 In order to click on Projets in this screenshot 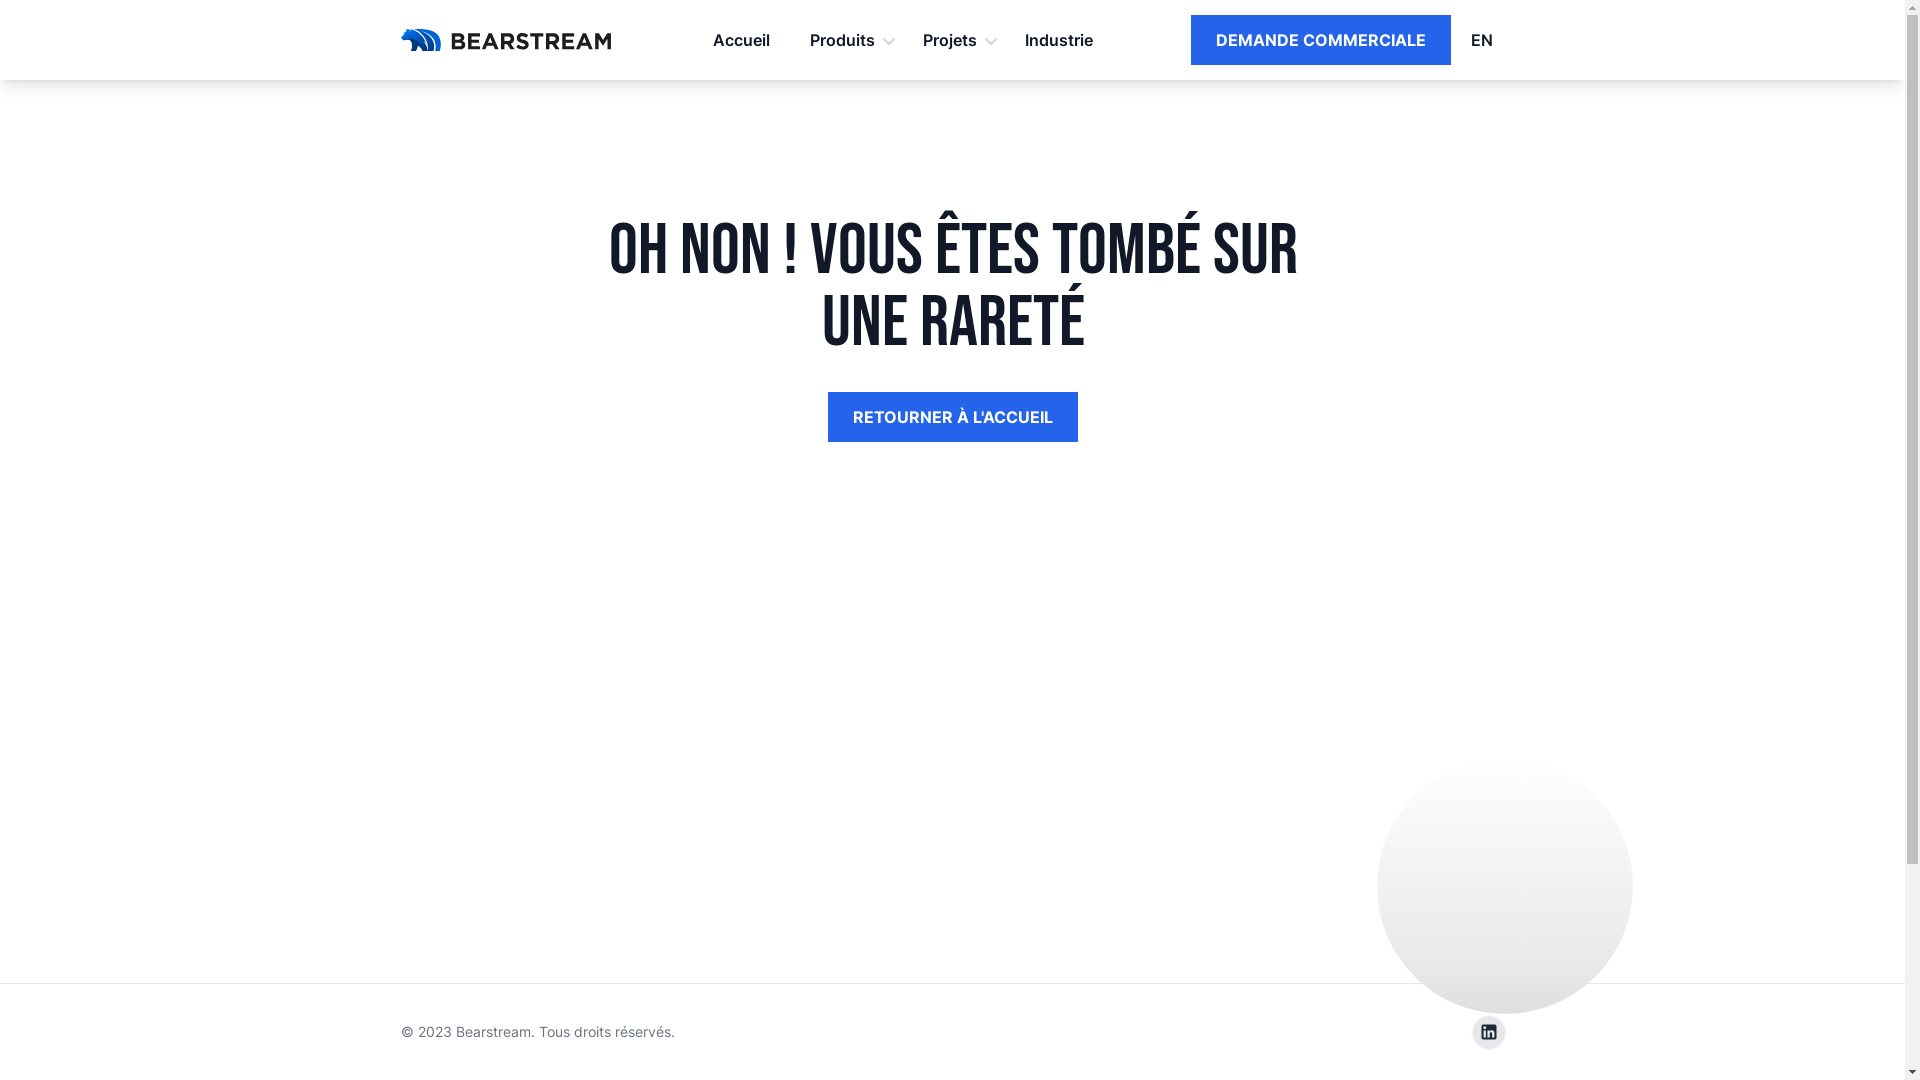, I will do `click(953, 40)`.